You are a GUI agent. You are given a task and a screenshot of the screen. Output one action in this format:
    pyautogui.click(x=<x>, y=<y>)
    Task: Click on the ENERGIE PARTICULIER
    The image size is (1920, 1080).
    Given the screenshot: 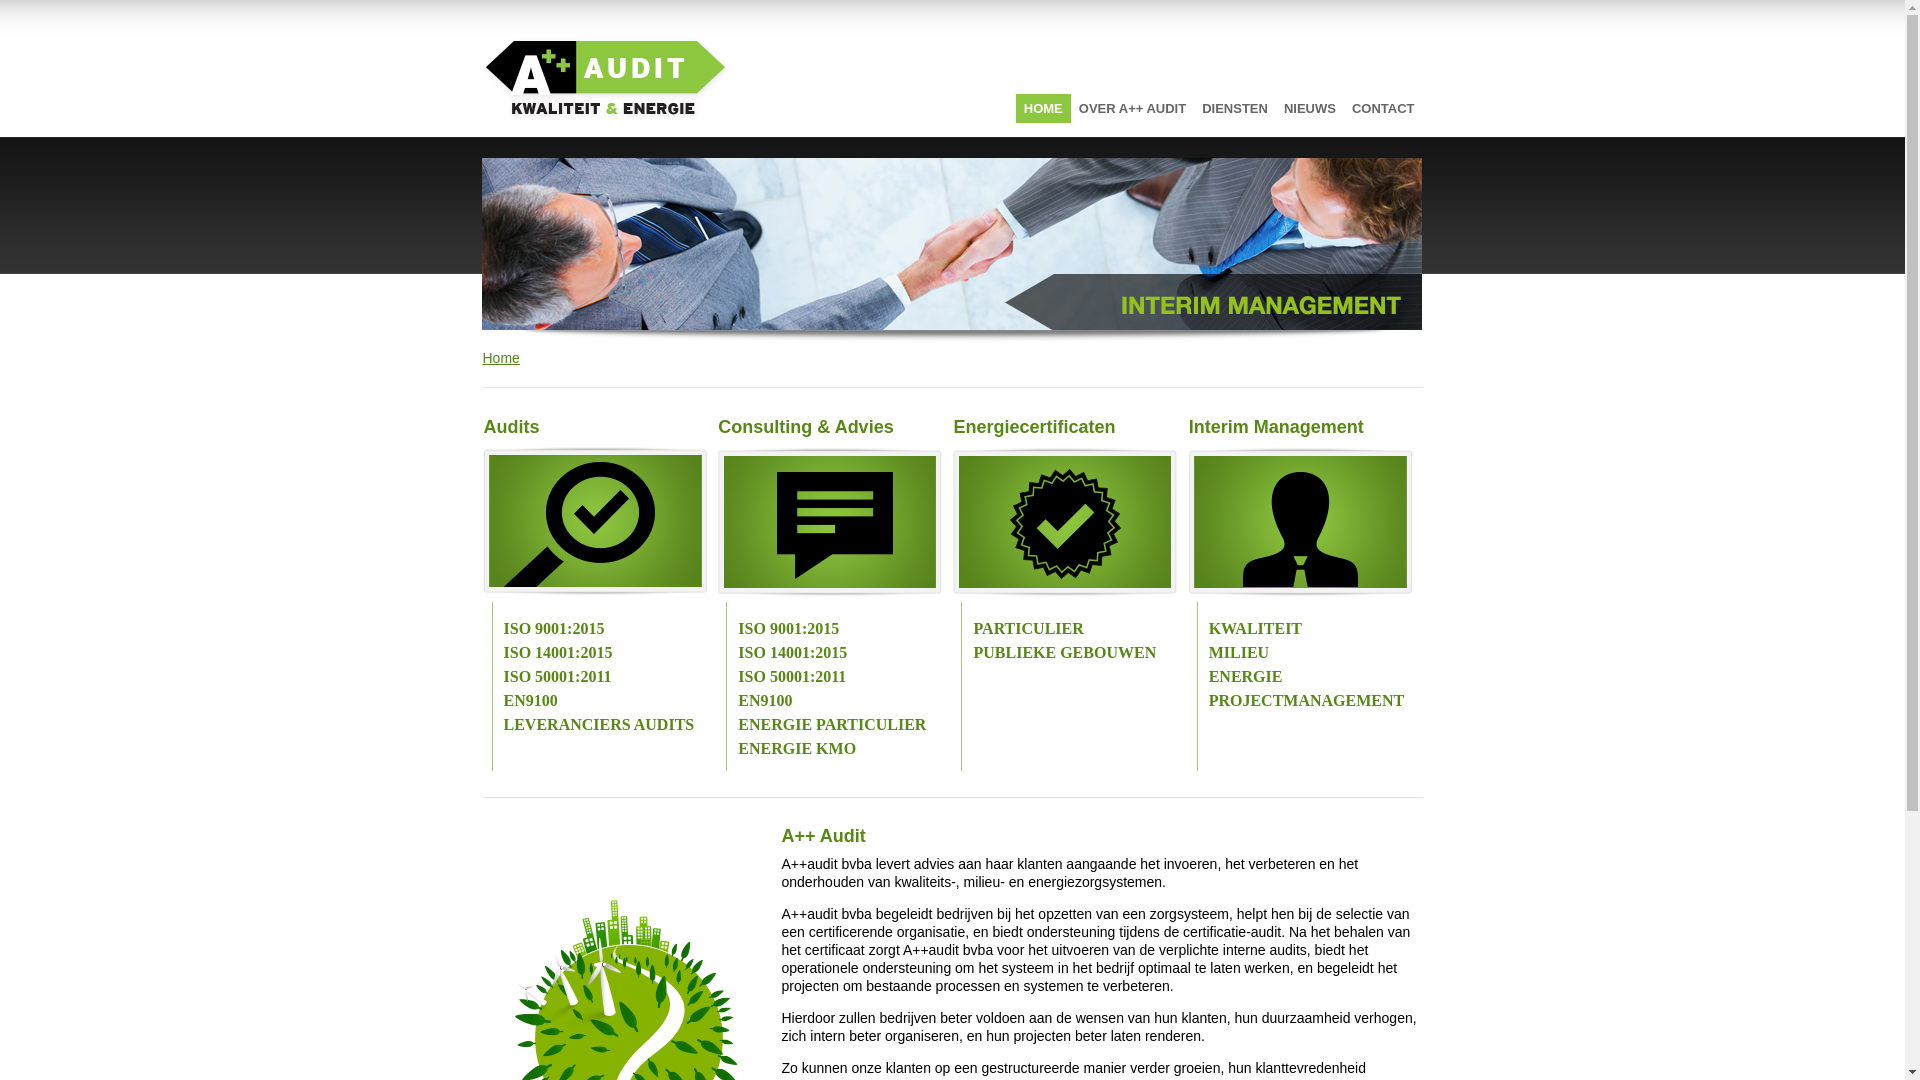 What is the action you would take?
    pyautogui.click(x=832, y=724)
    